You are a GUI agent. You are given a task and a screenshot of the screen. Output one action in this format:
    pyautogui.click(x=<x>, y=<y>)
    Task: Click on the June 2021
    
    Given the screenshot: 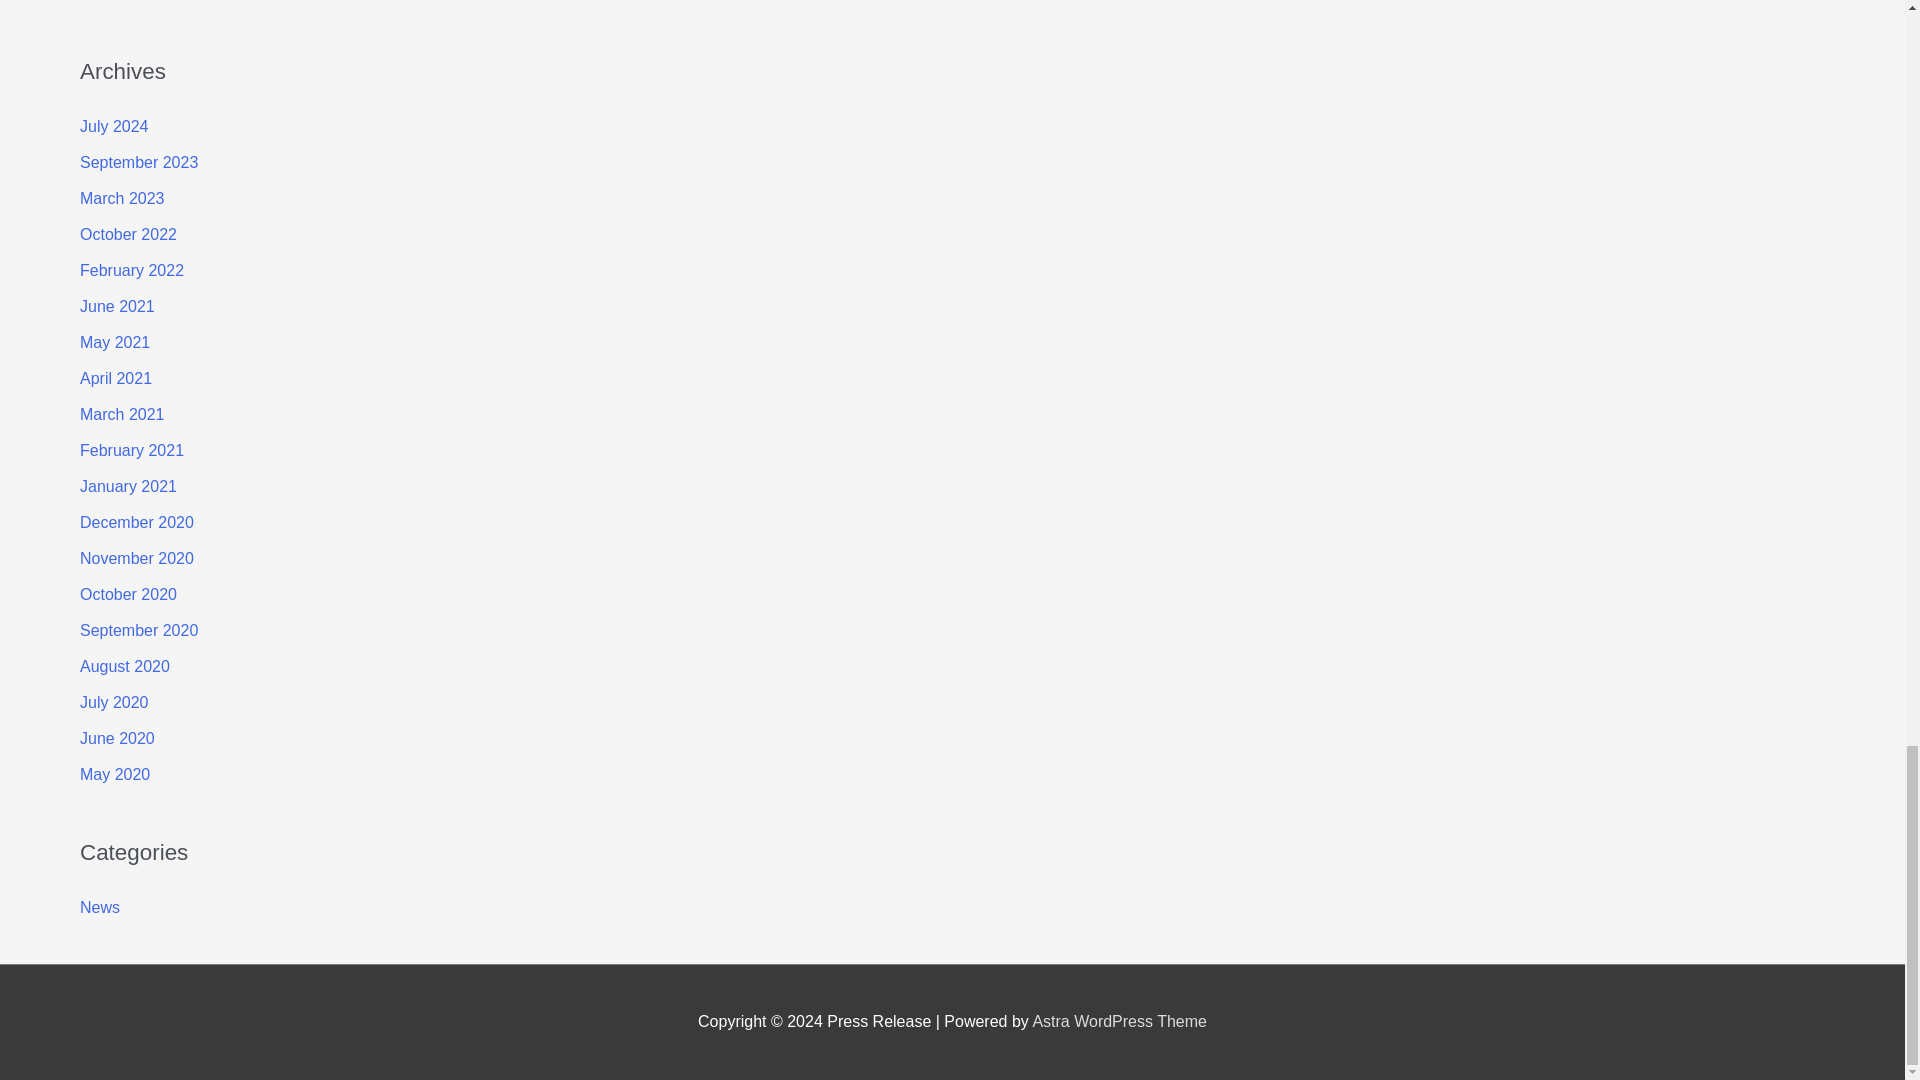 What is the action you would take?
    pyautogui.click(x=118, y=306)
    